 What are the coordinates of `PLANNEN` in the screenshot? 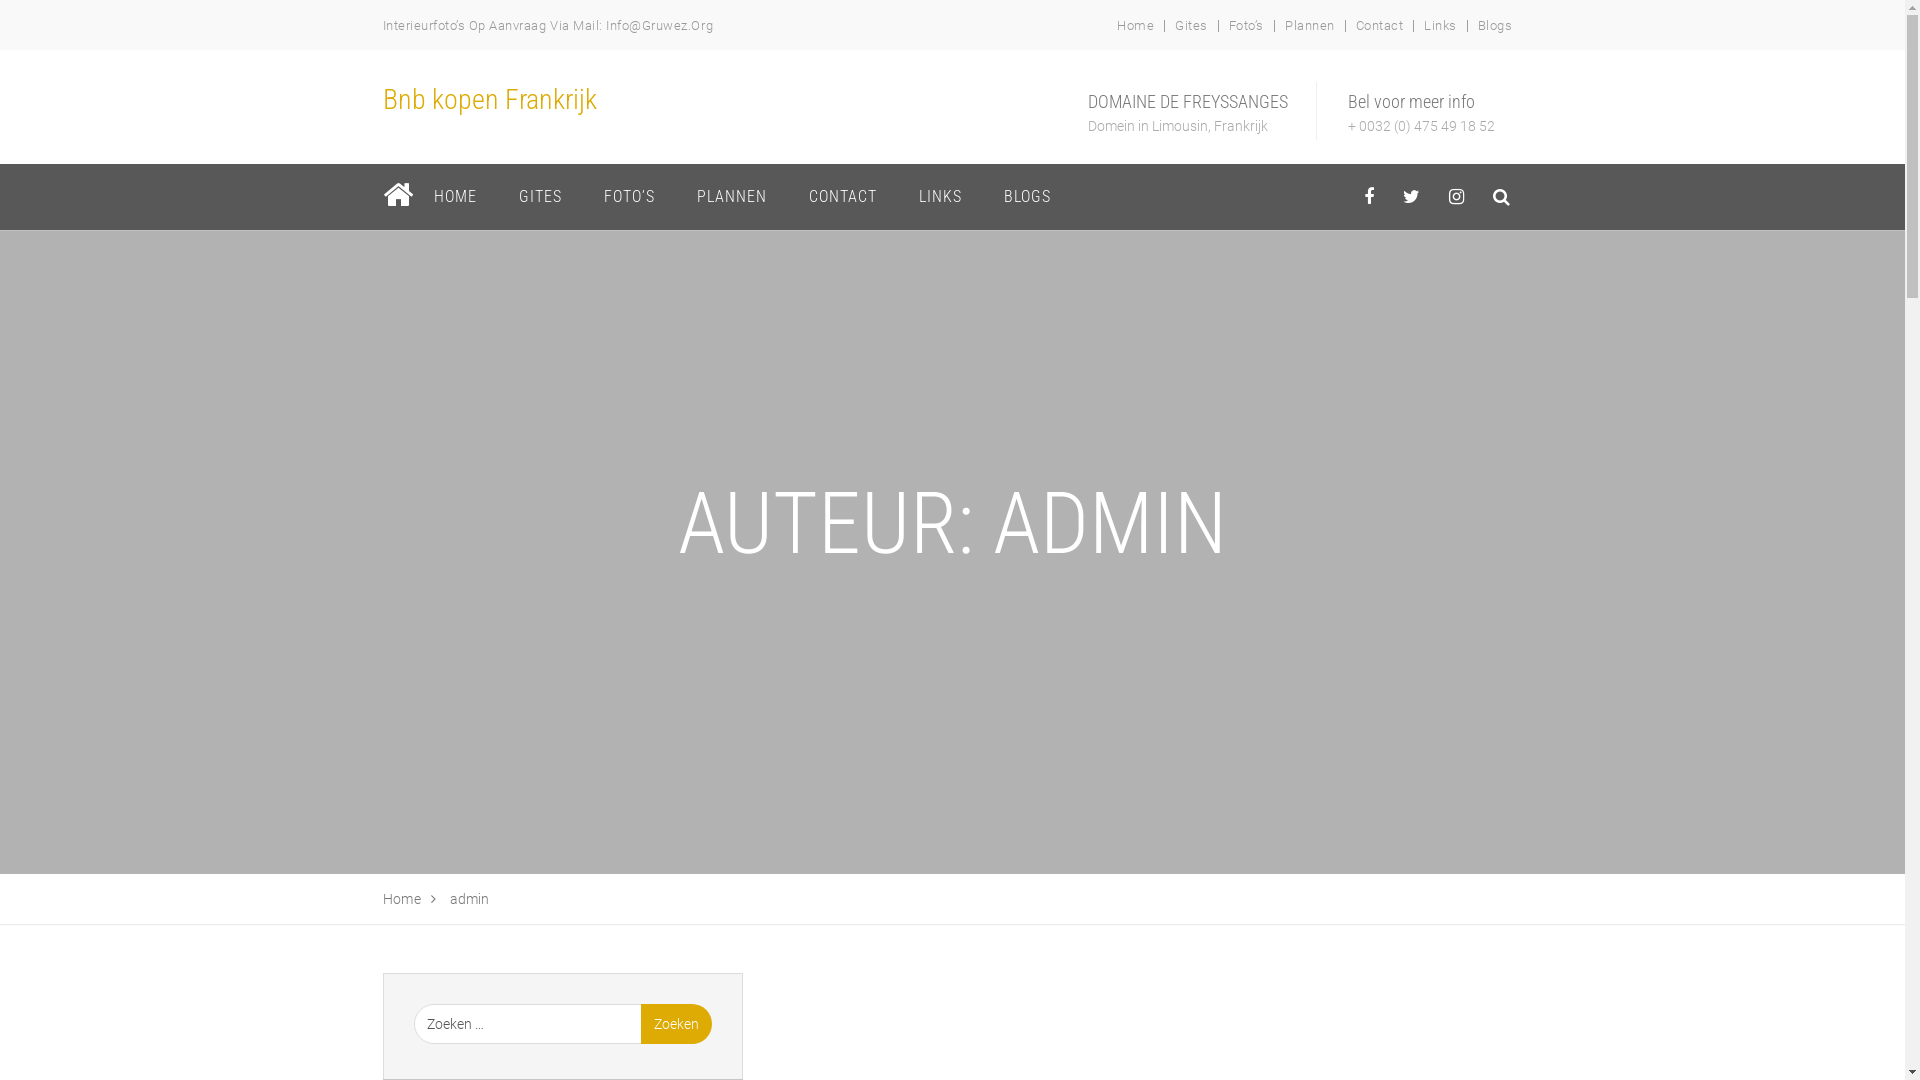 It's located at (732, 196).